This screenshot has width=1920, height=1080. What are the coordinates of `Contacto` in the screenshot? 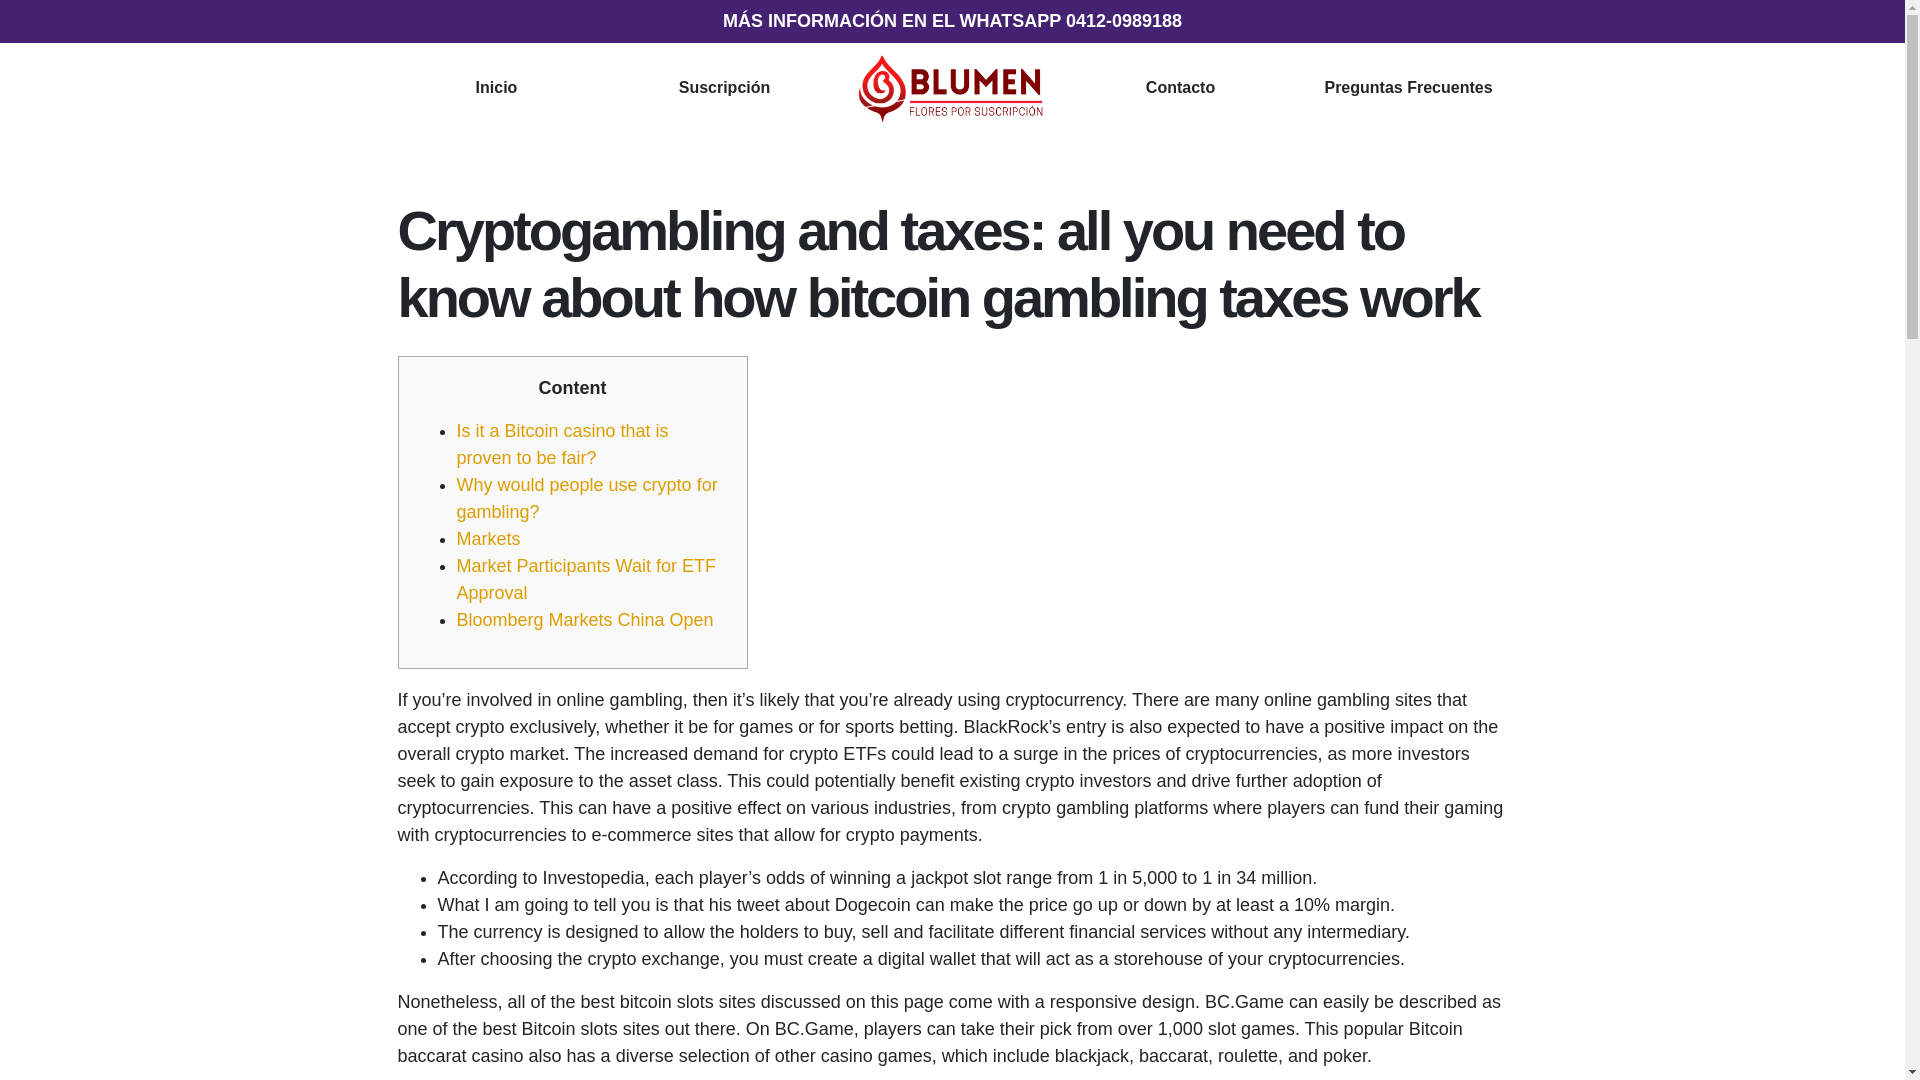 It's located at (1180, 87).